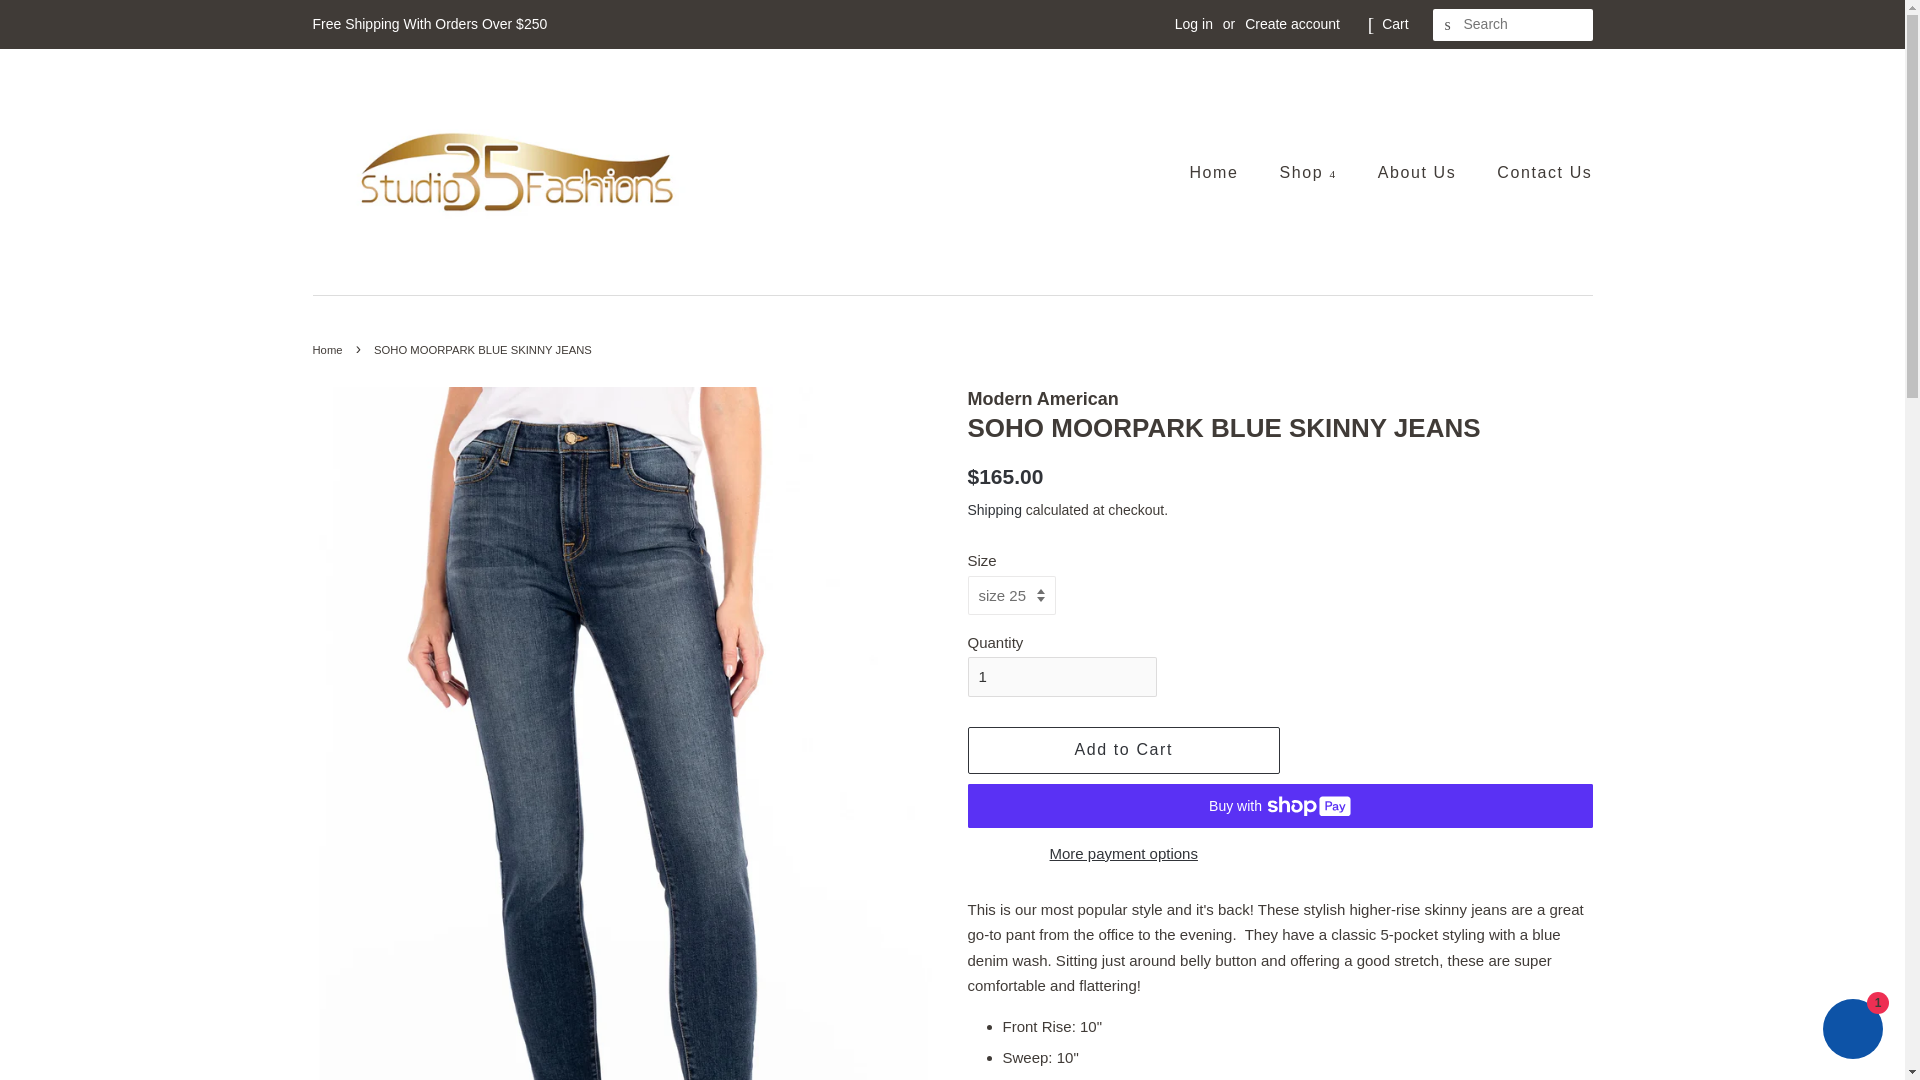 This screenshot has height=1080, width=1920. What do you see at coordinates (1280, 1047) in the screenshot?
I see `Page 7` at bounding box center [1280, 1047].